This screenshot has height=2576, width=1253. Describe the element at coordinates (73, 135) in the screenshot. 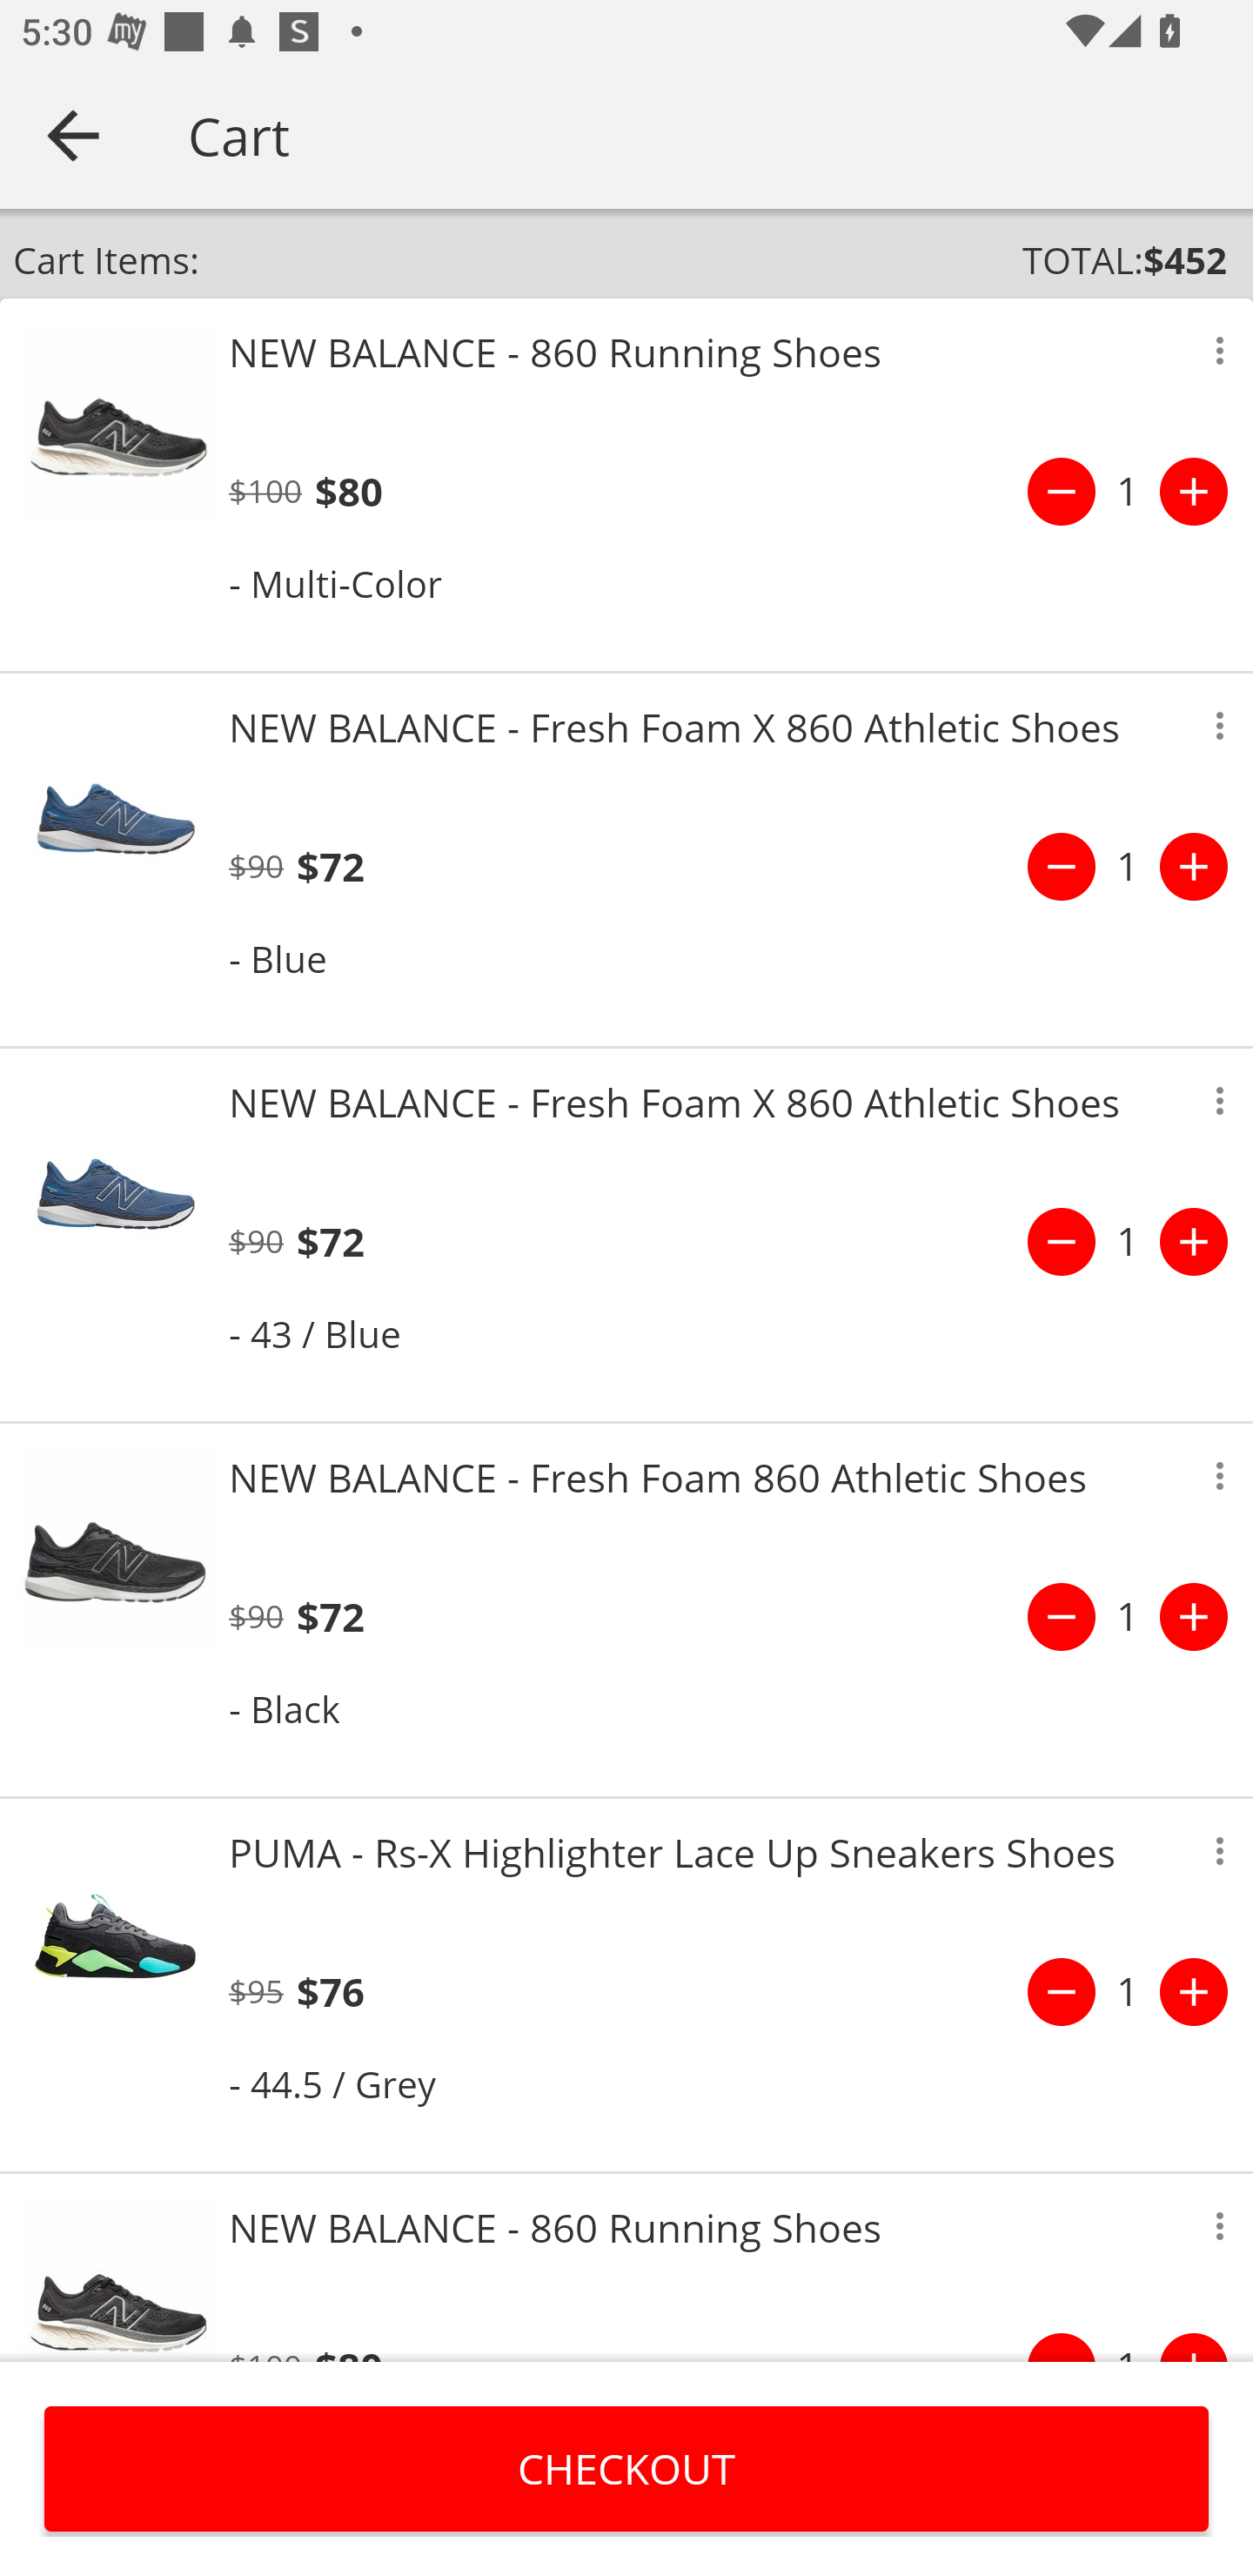

I see `Navigate up` at that location.